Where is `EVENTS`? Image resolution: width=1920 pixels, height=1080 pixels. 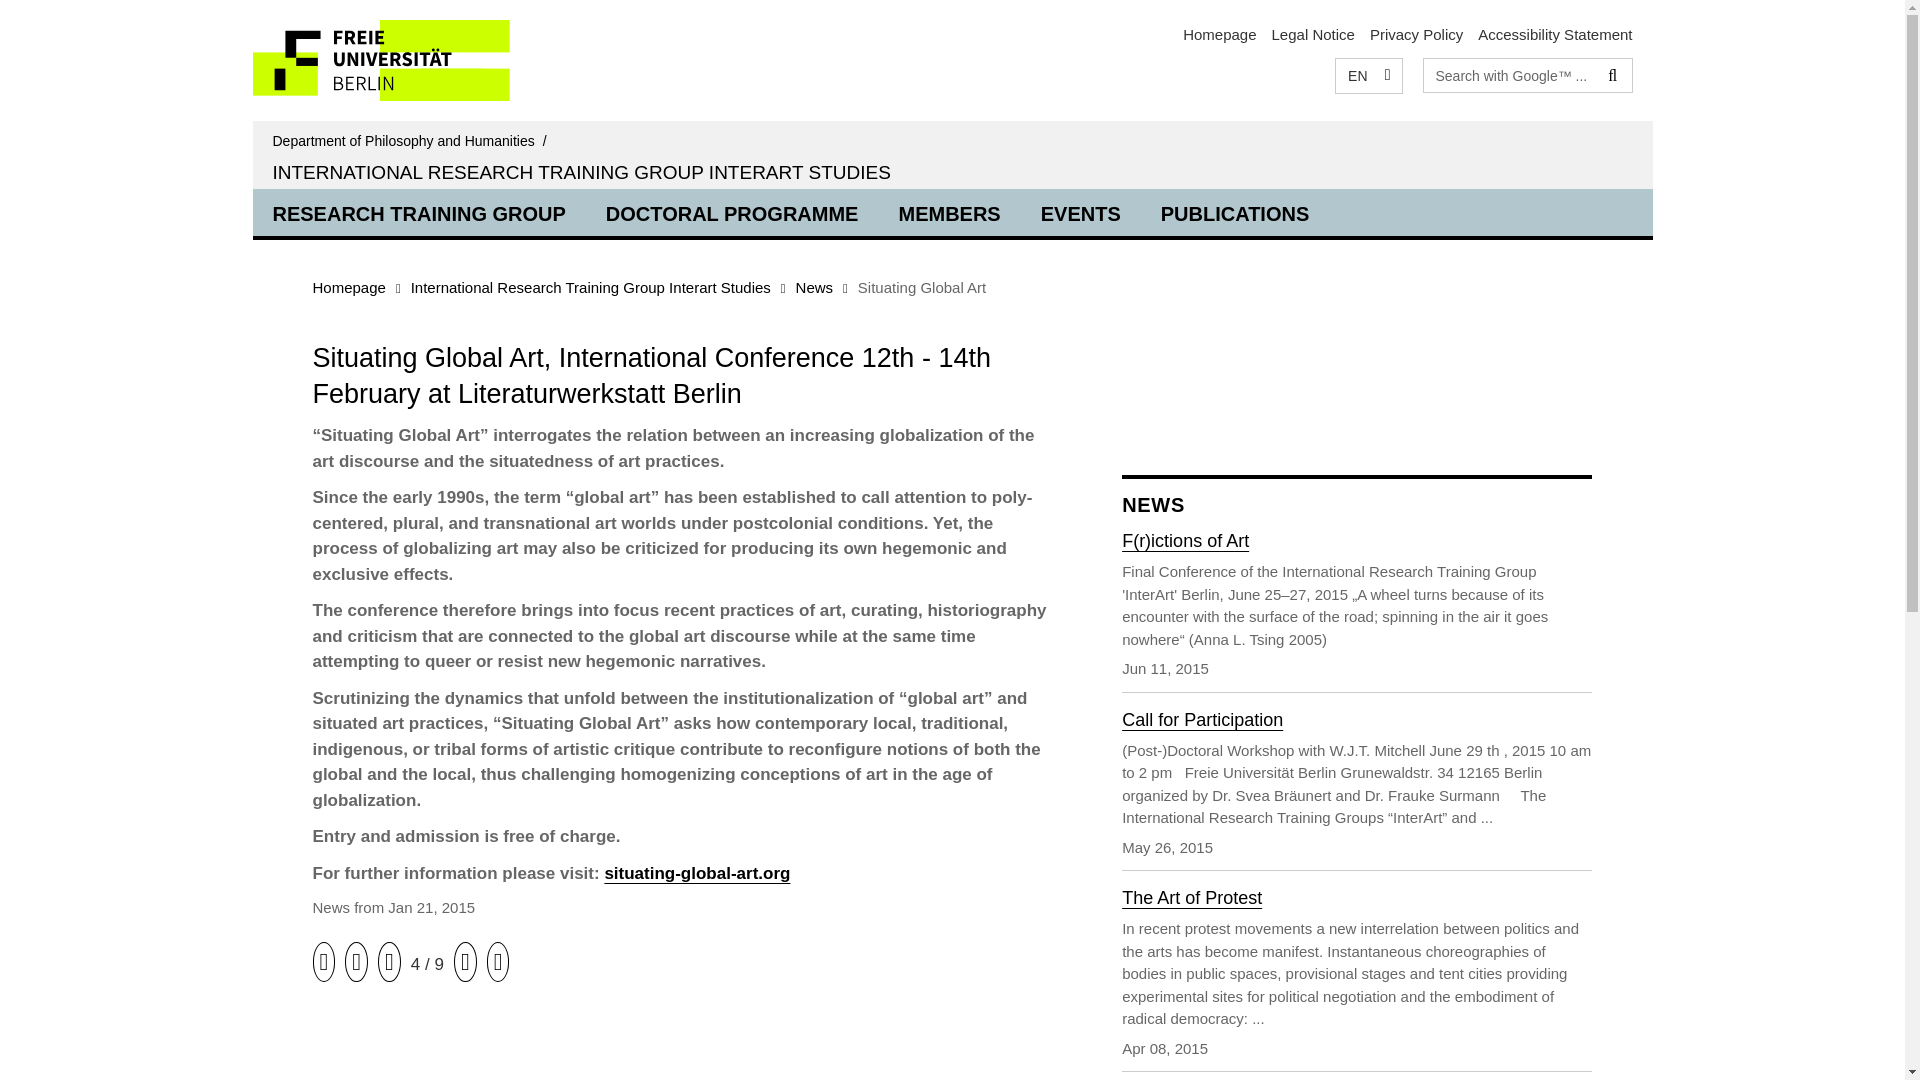
EVENTS is located at coordinates (1080, 211).